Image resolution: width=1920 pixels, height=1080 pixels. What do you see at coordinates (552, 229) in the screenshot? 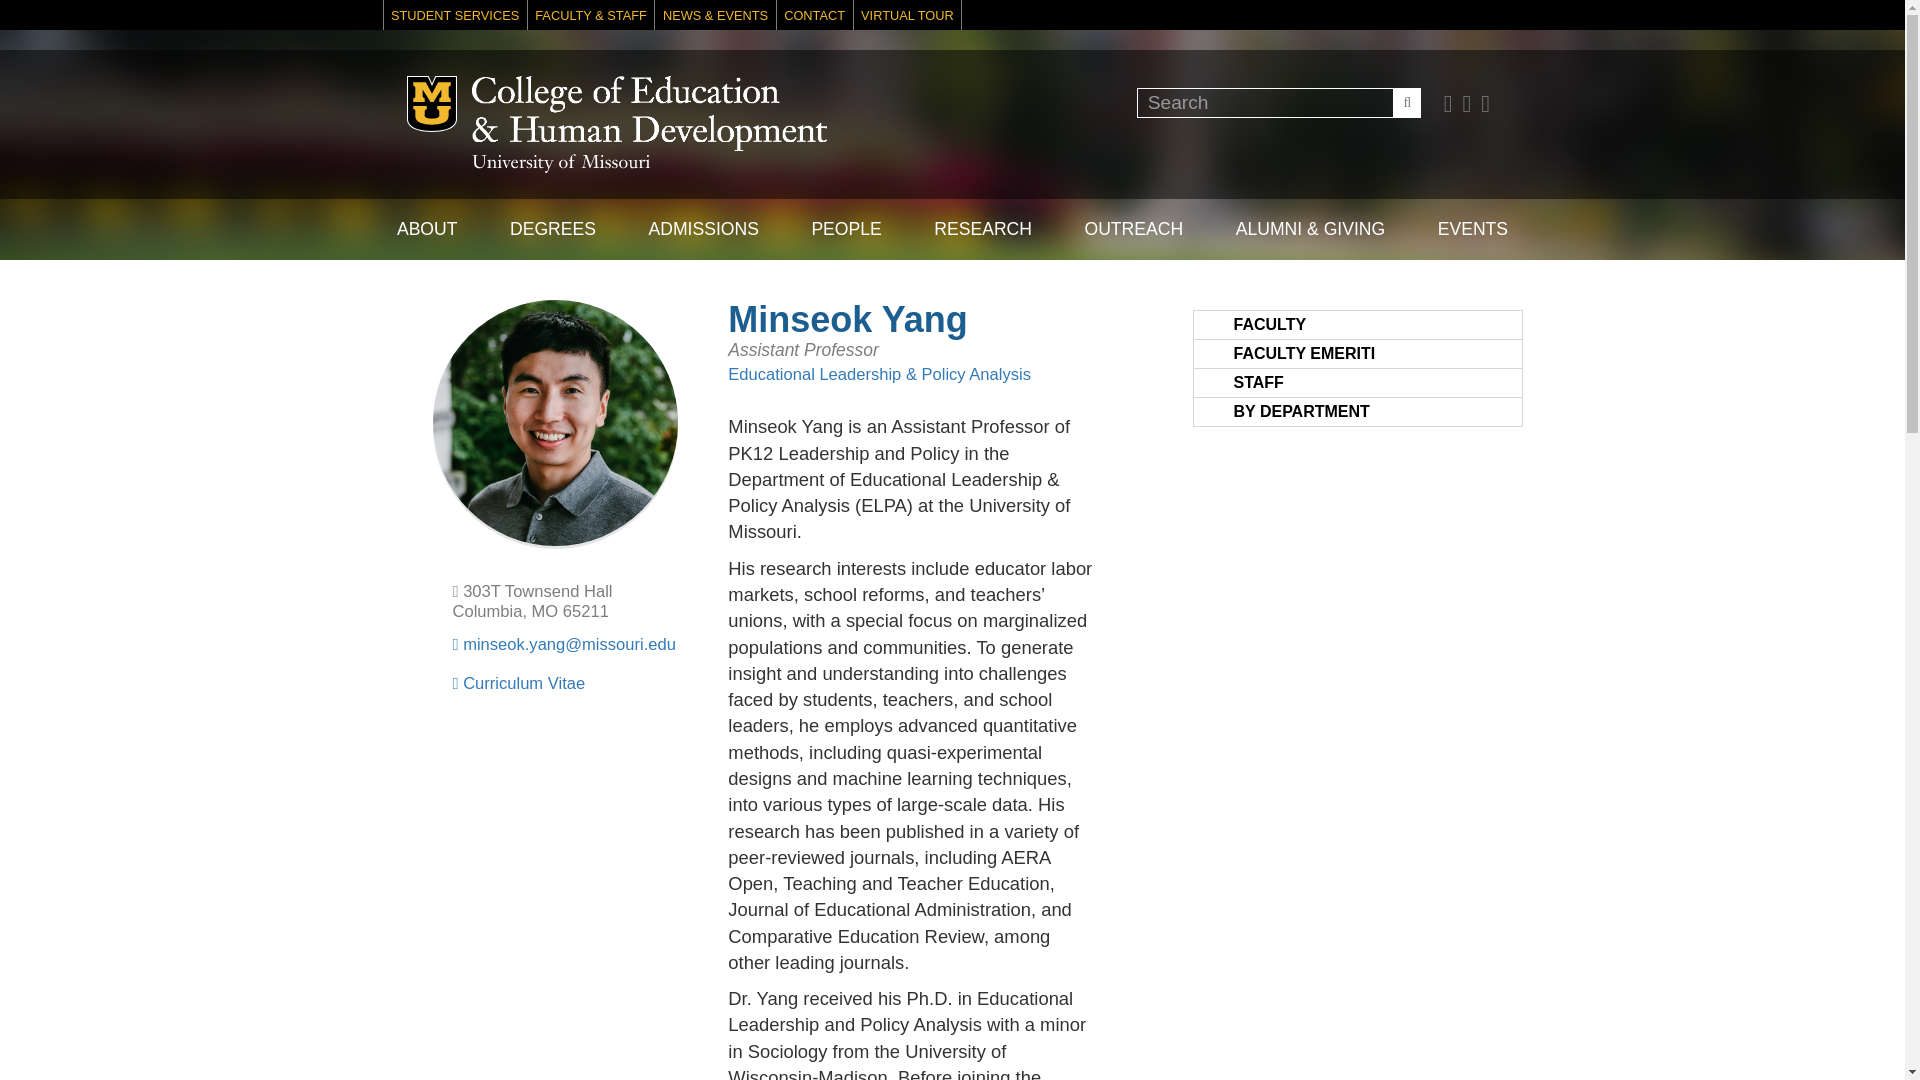
I see `DEGREES` at bounding box center [552, 229].